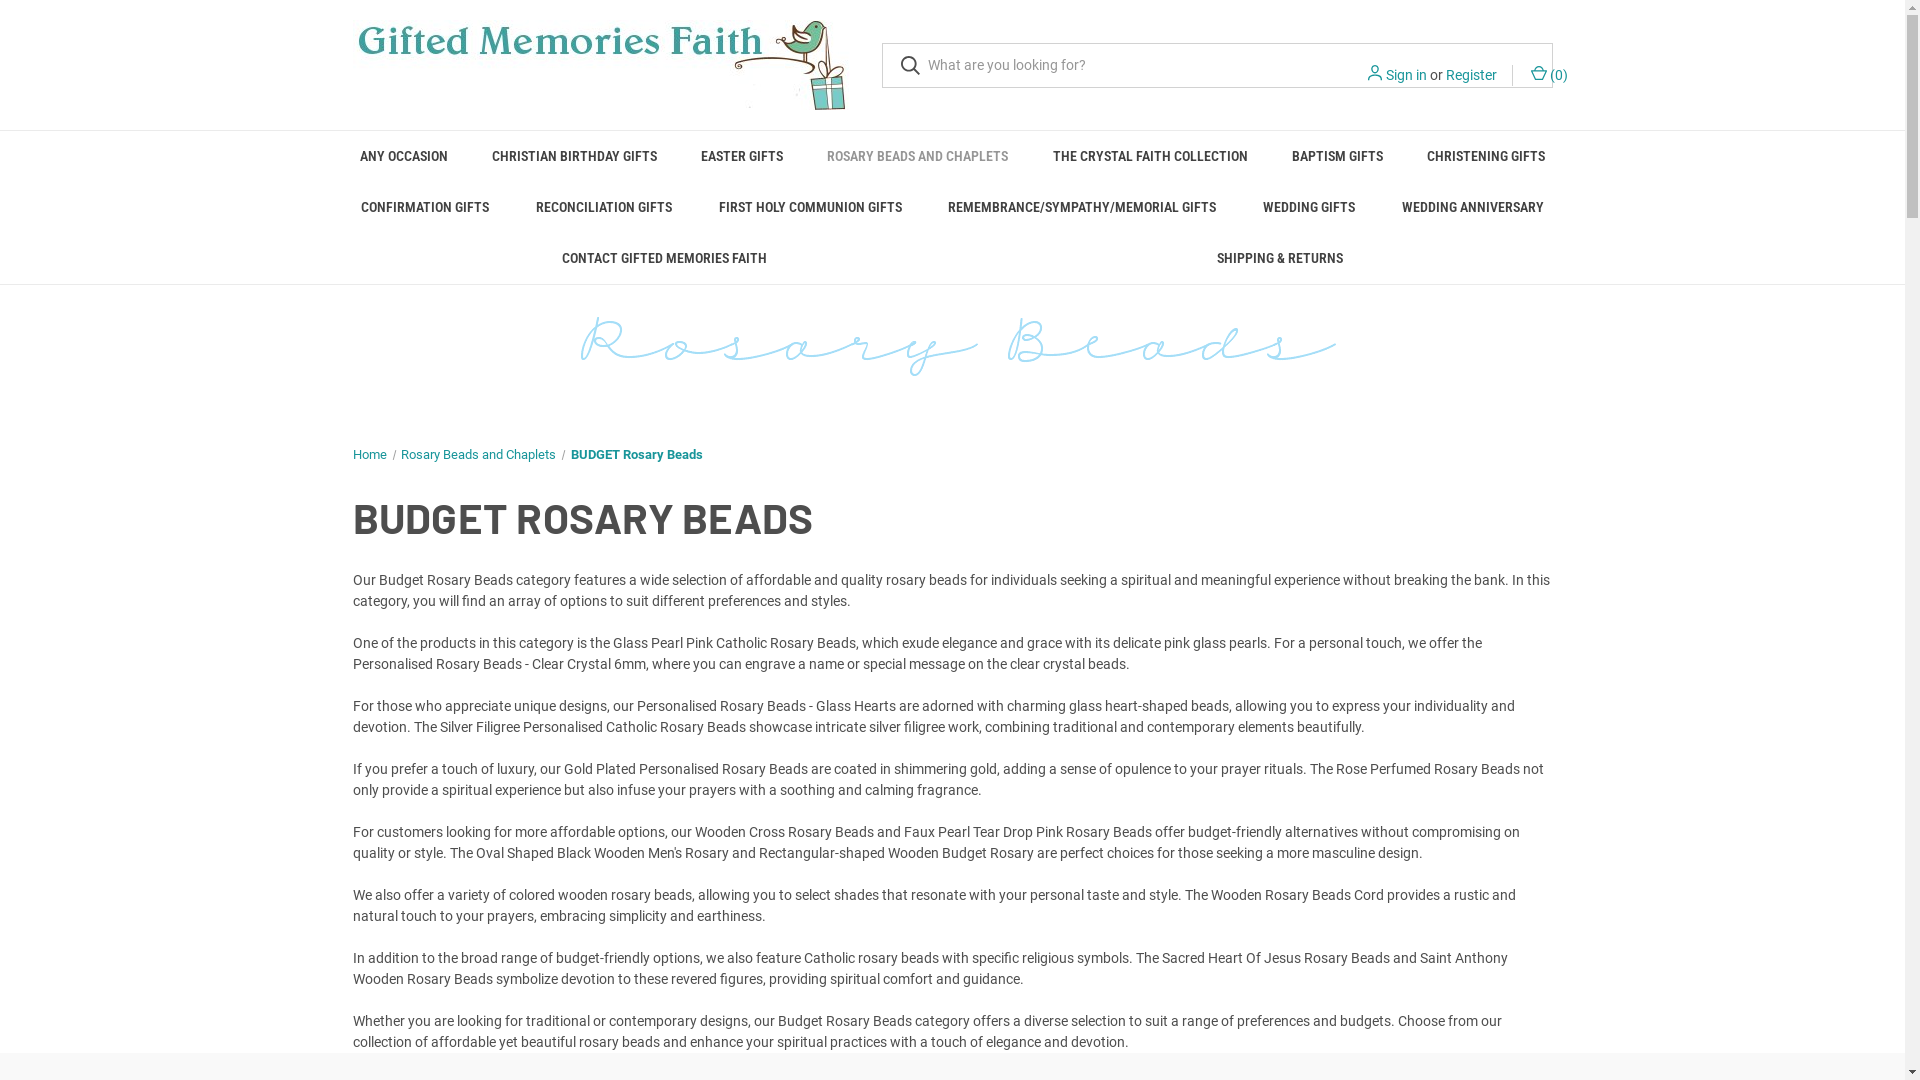  What do you see at coordinates (636, 454) in the screenshot?
I see `BUDGET Rosary Beads` at bounding box center [636, 454].